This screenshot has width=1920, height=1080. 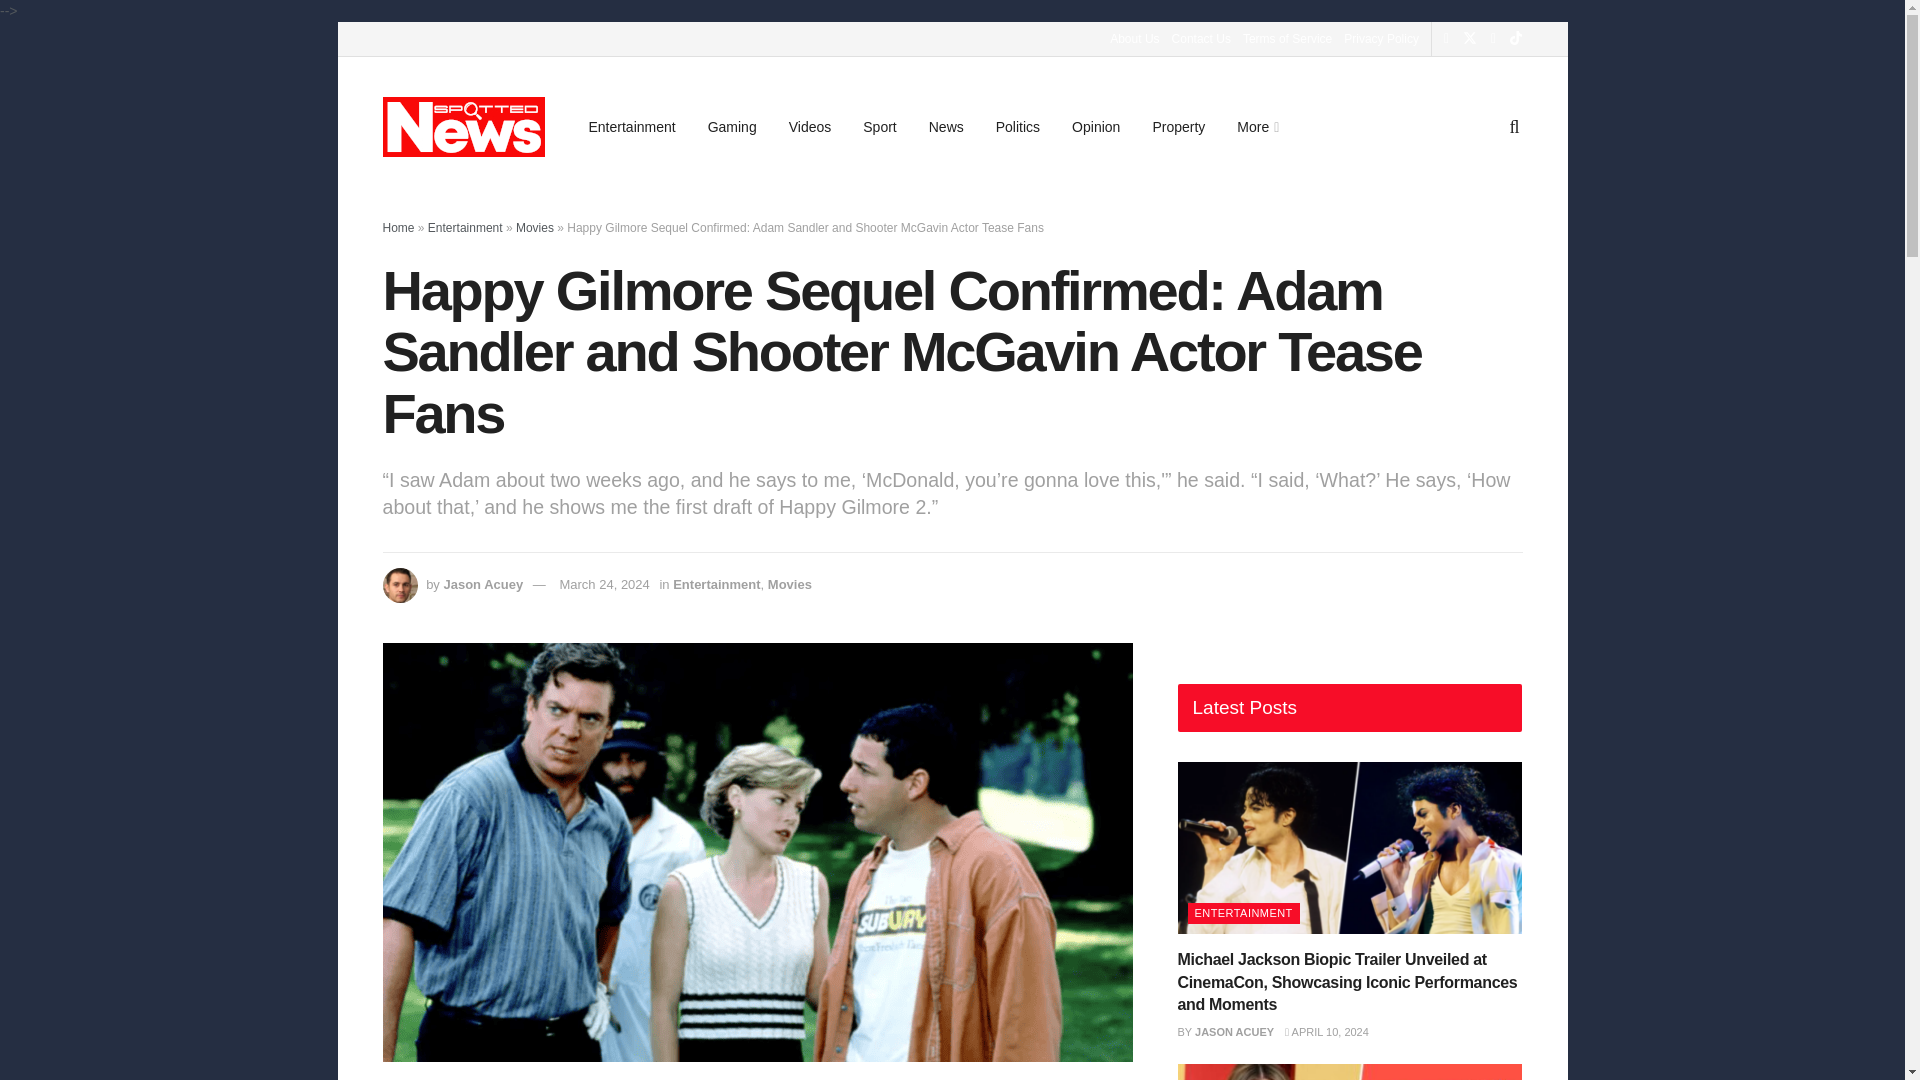 What do you see at coordinates (1178, 126) in the screenshot?
I see `Property` at bounding box center [1178, 126].